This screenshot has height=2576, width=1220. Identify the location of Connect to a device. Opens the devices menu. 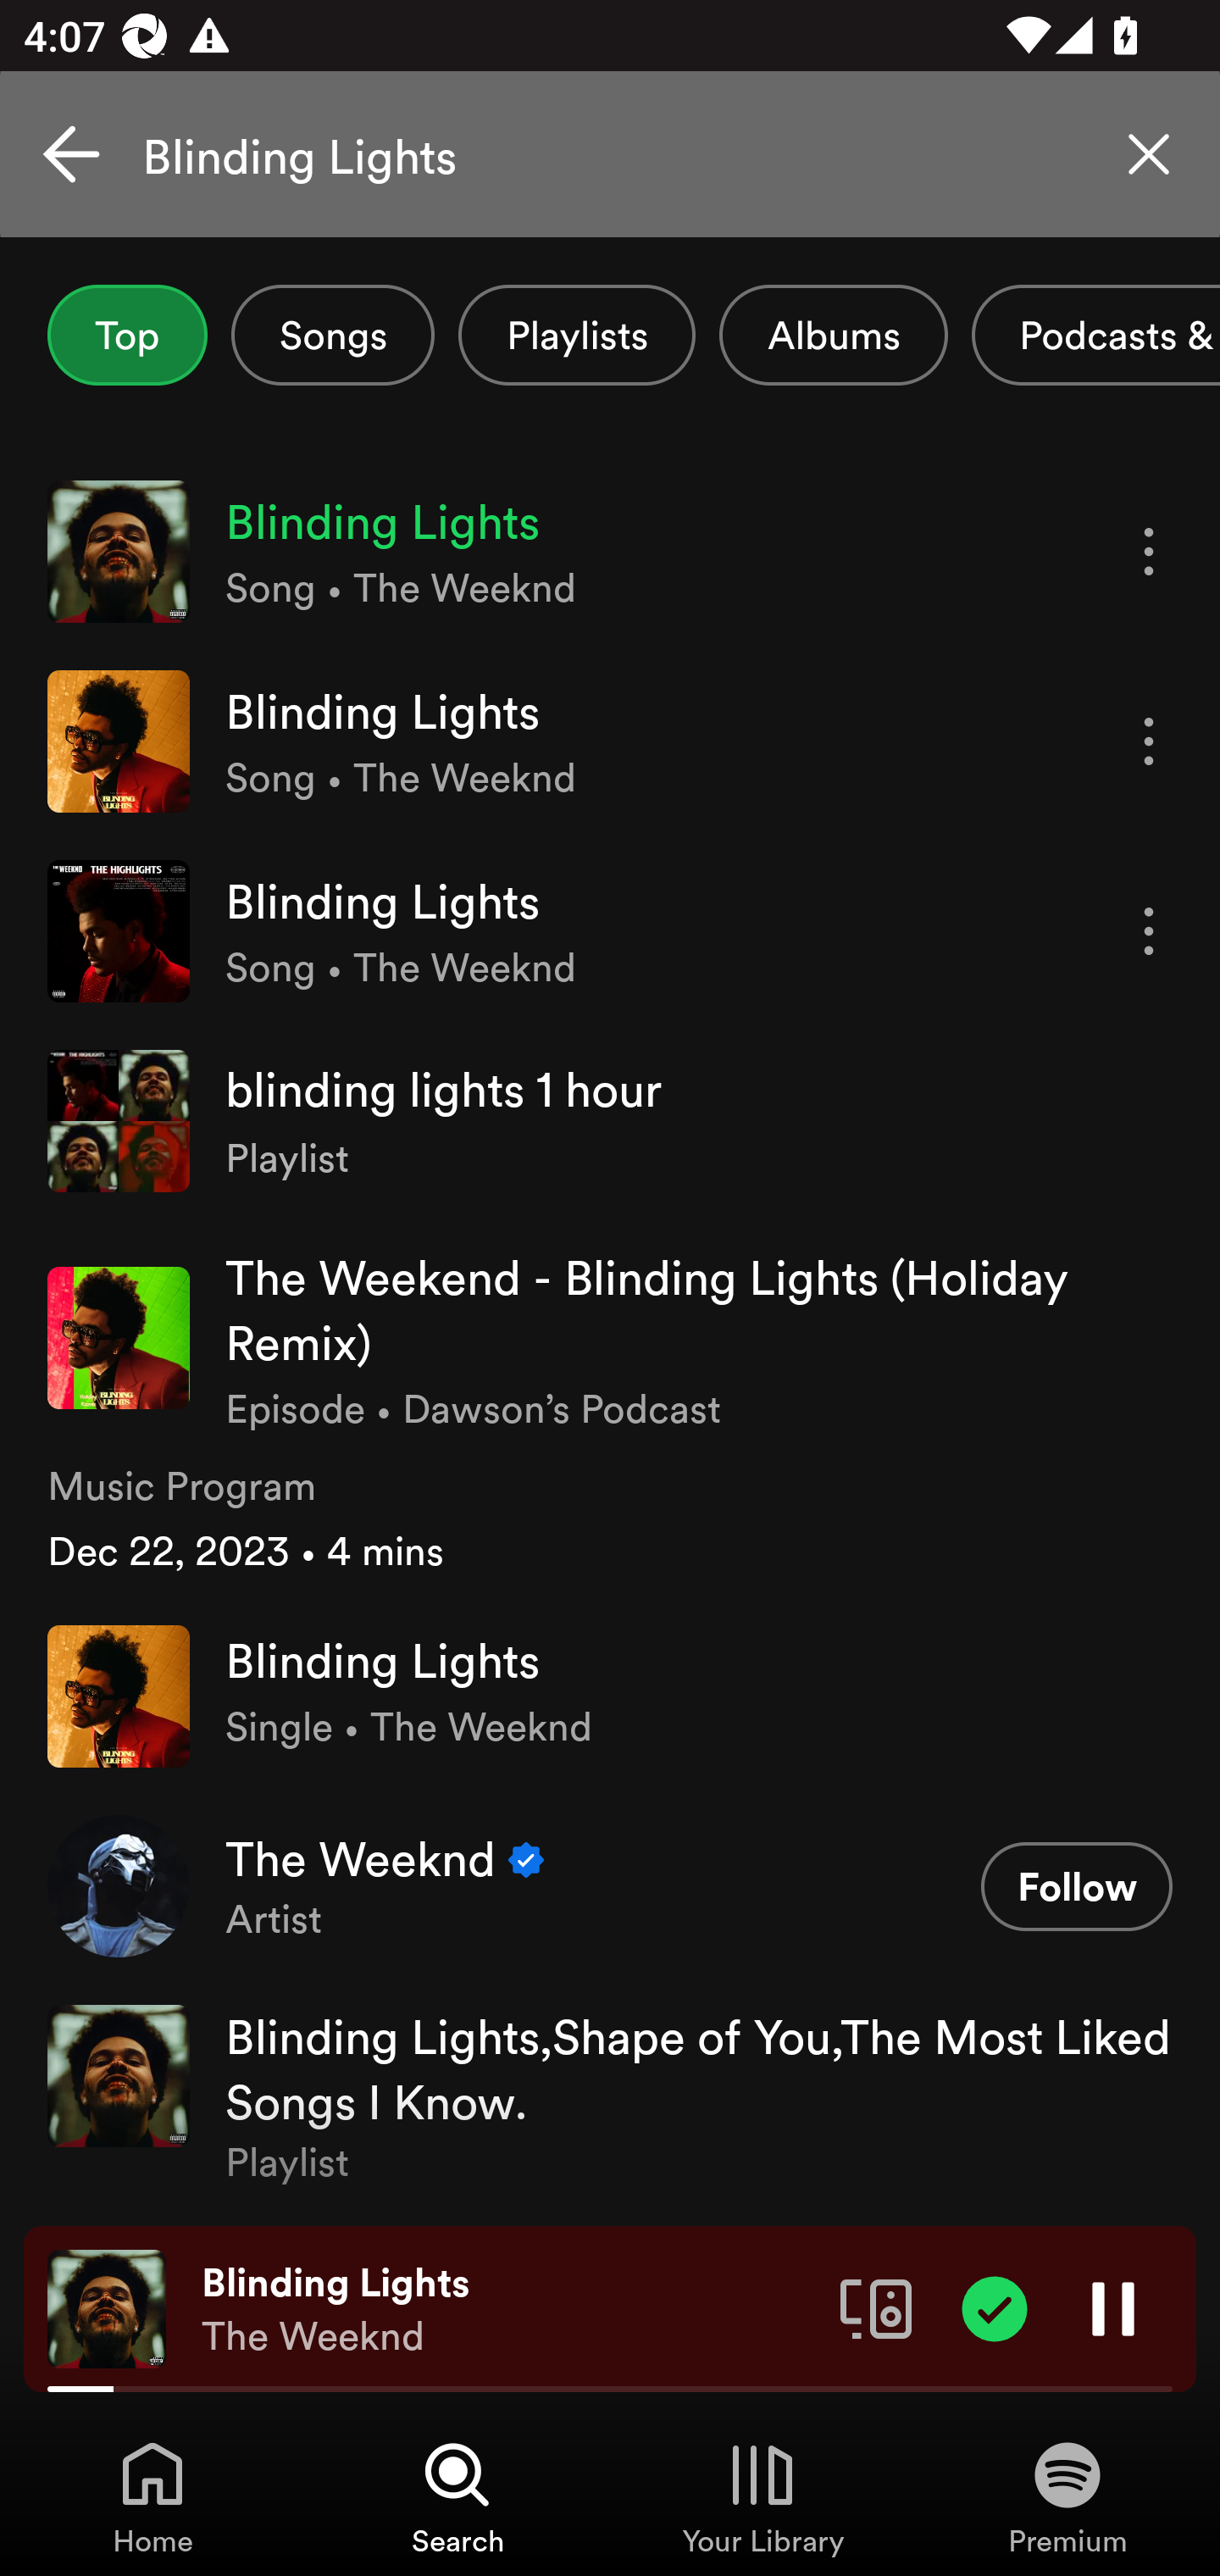
(876, 2307).